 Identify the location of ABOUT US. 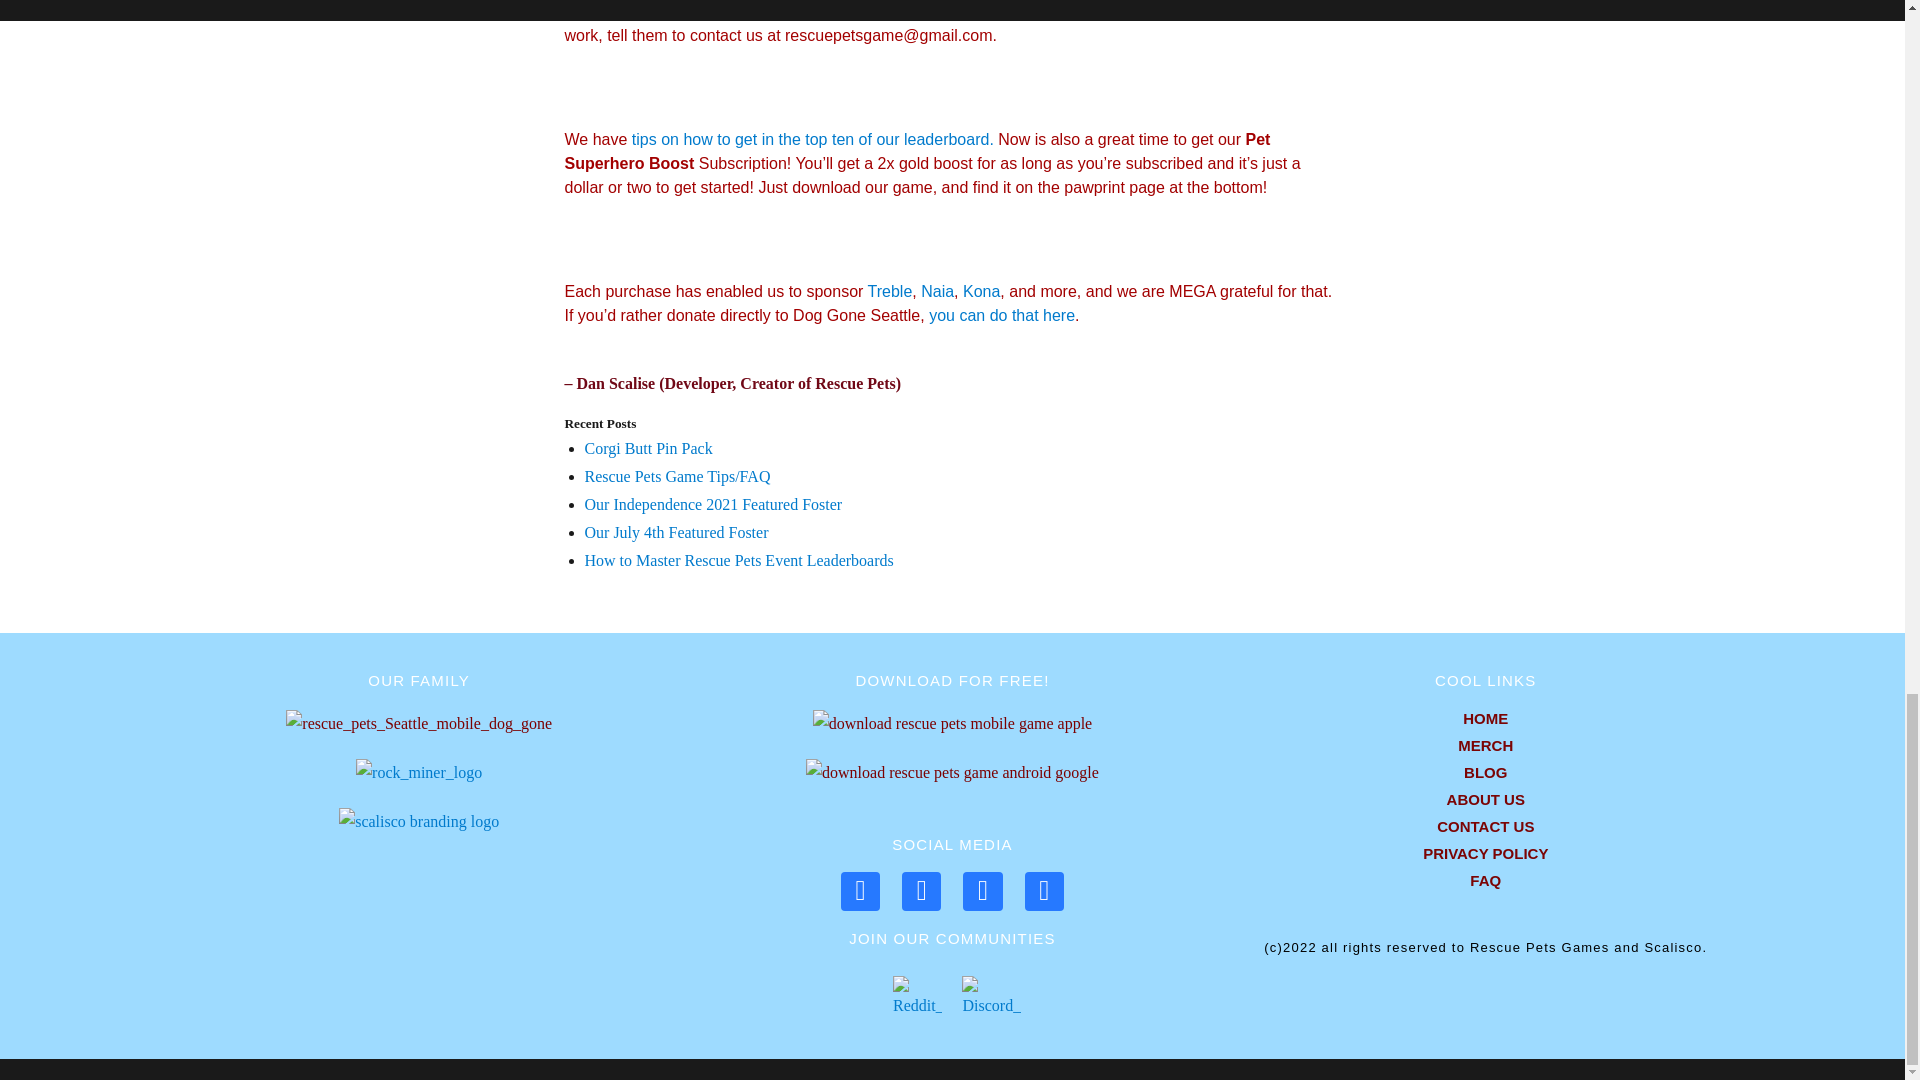
(1484, 800).